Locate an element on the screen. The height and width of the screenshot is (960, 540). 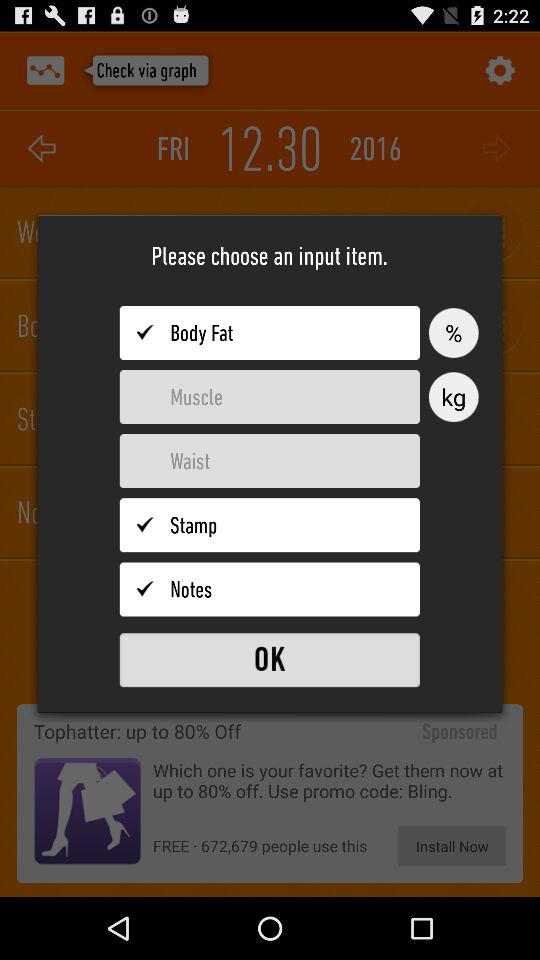
choose stamp item is located at coordinates (270, 525).